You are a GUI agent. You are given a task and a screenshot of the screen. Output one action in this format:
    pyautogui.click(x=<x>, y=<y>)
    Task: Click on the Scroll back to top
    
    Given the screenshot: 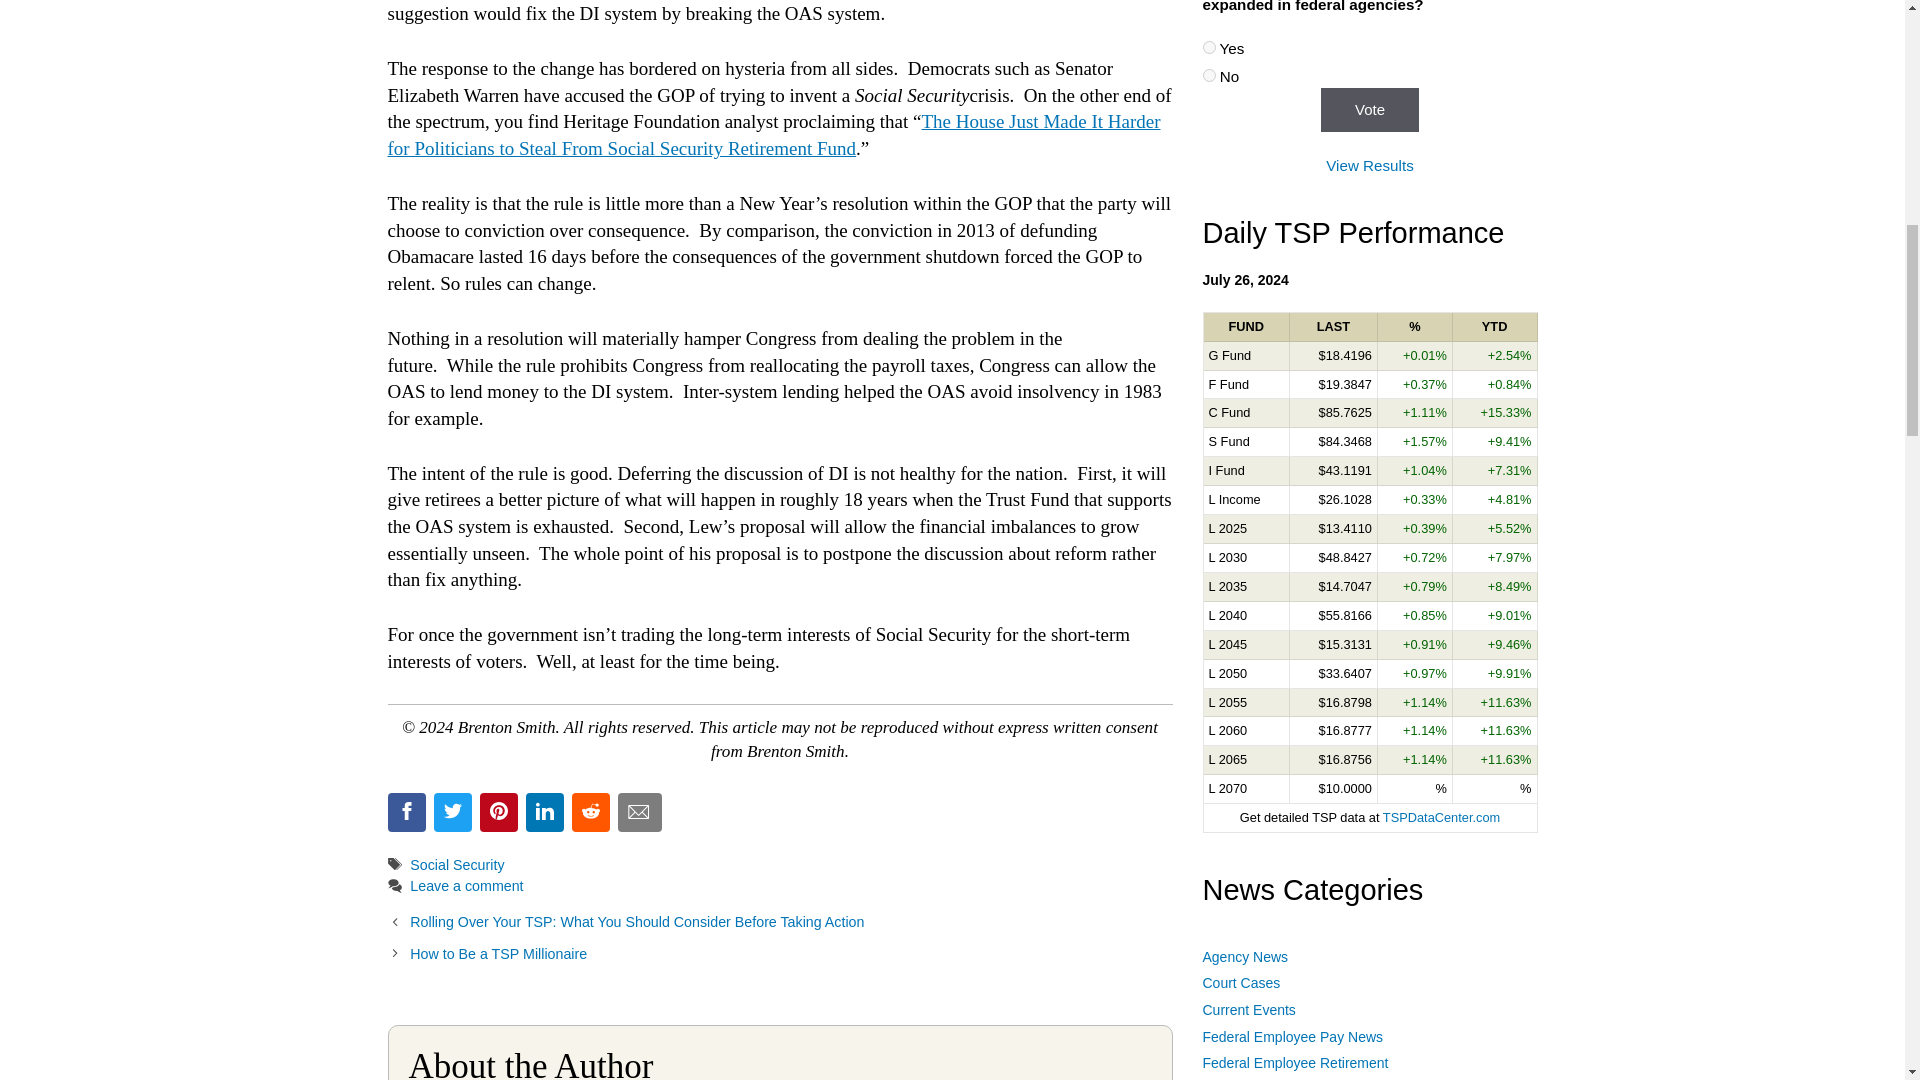 What is the action you would take?
    pyautogui.click(x=1855, y=869)
    